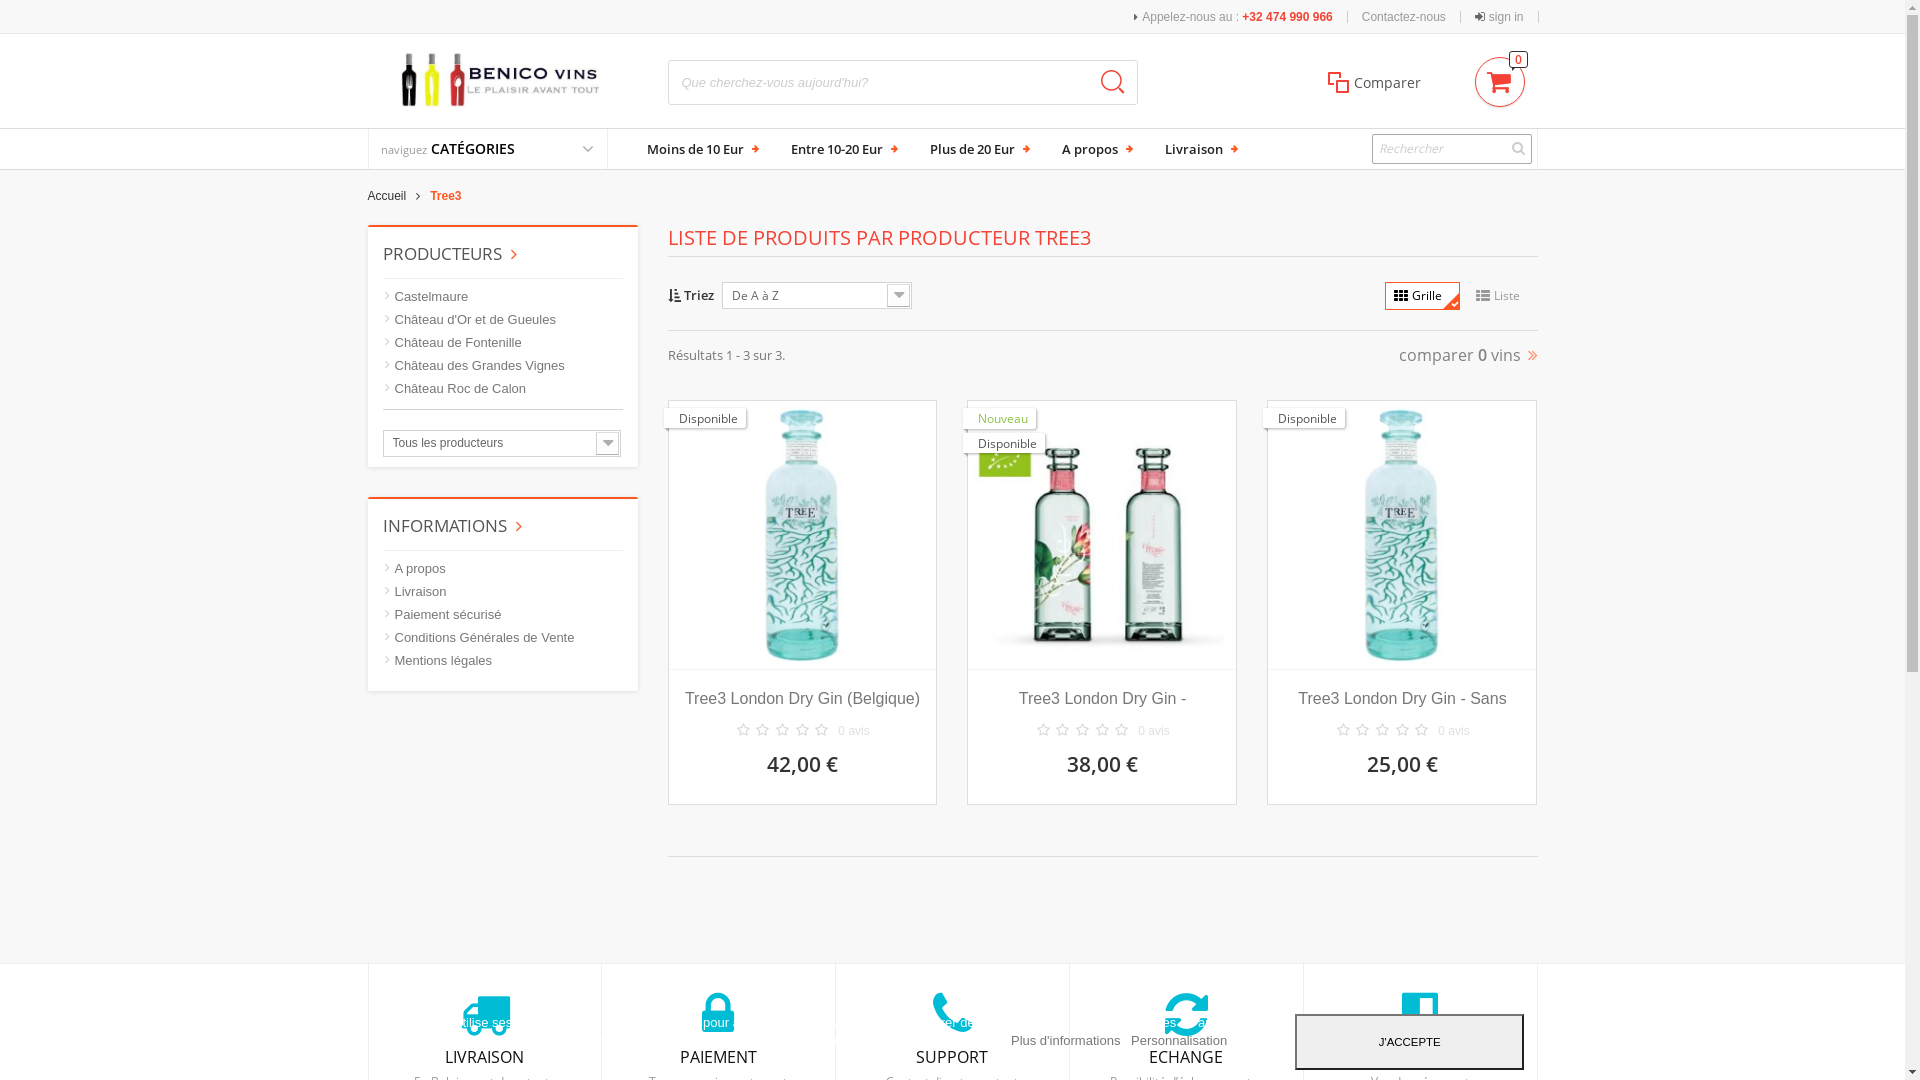  Describe the element at coordinates (1094, 150) in the screenshot. I see `A propos` at that location.